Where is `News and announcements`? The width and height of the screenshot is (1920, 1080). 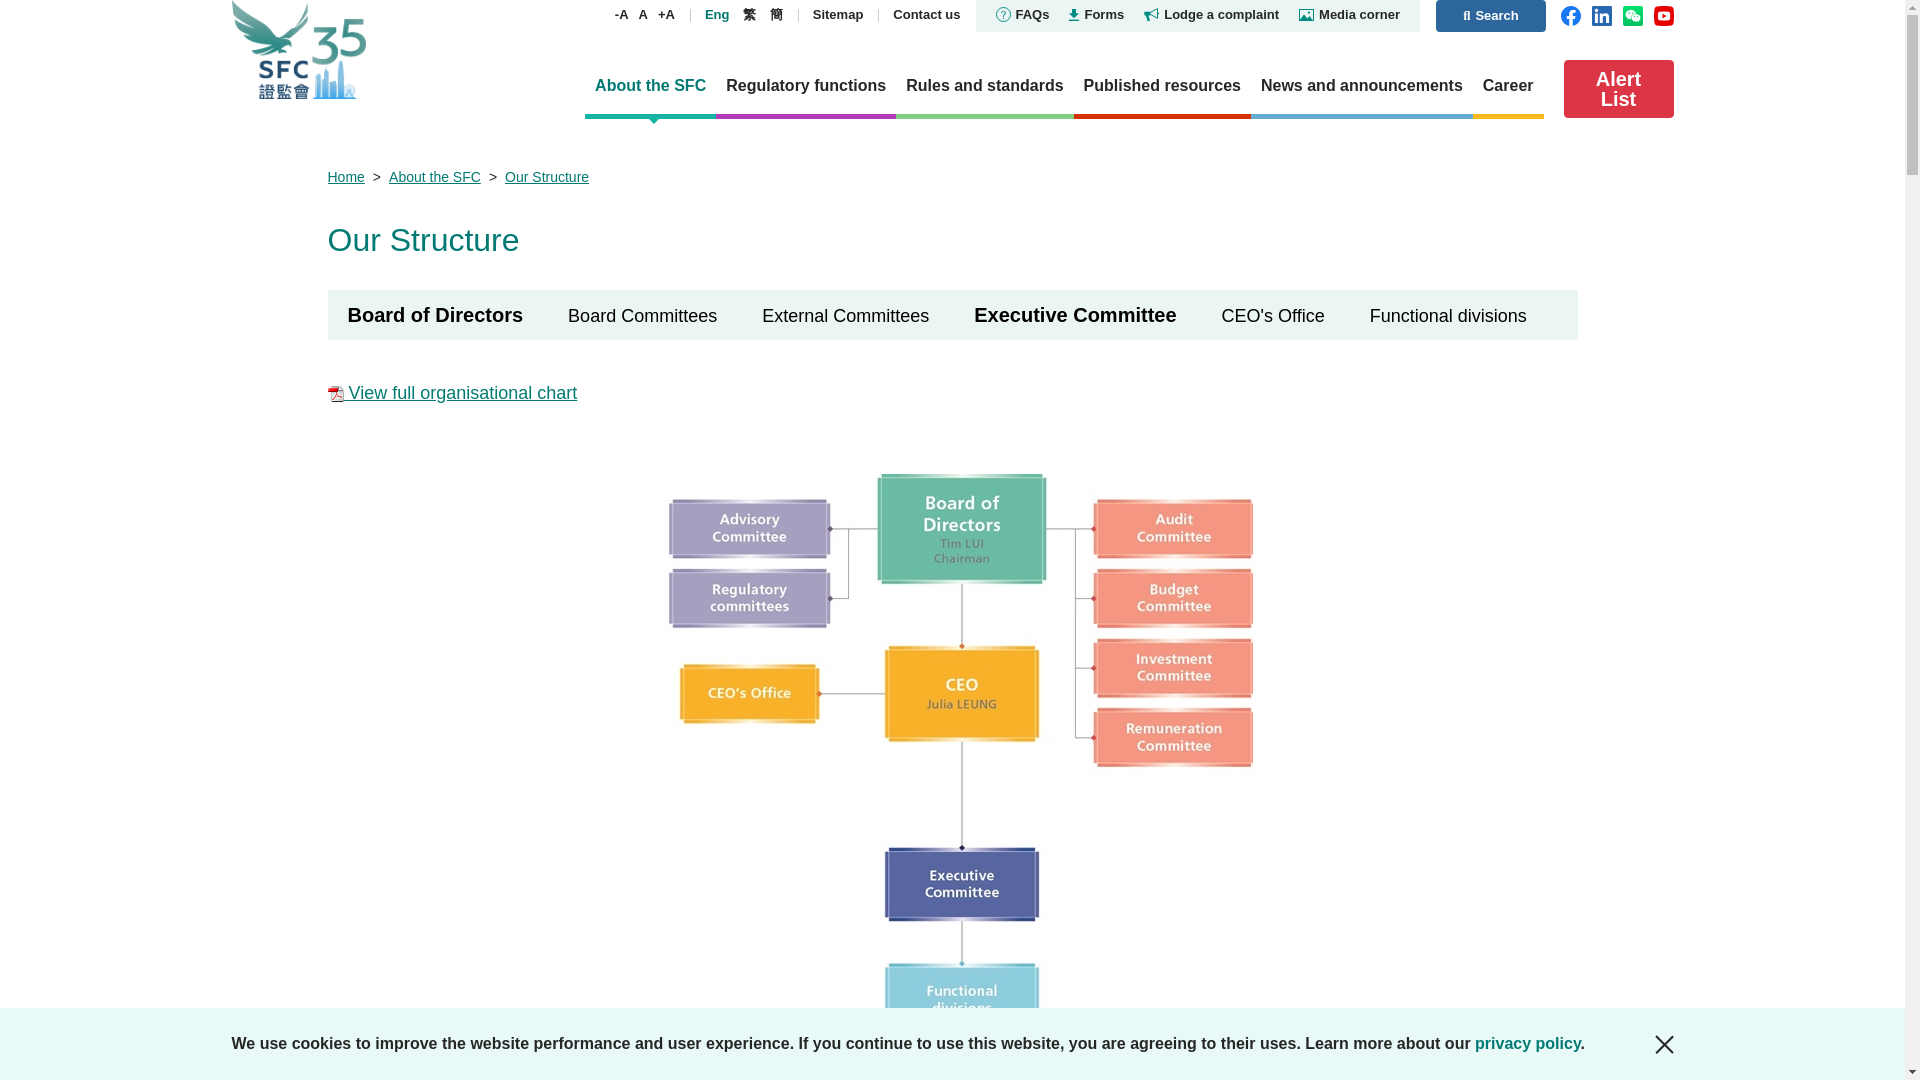
News and announcements is located at coordinates (1619, 88).